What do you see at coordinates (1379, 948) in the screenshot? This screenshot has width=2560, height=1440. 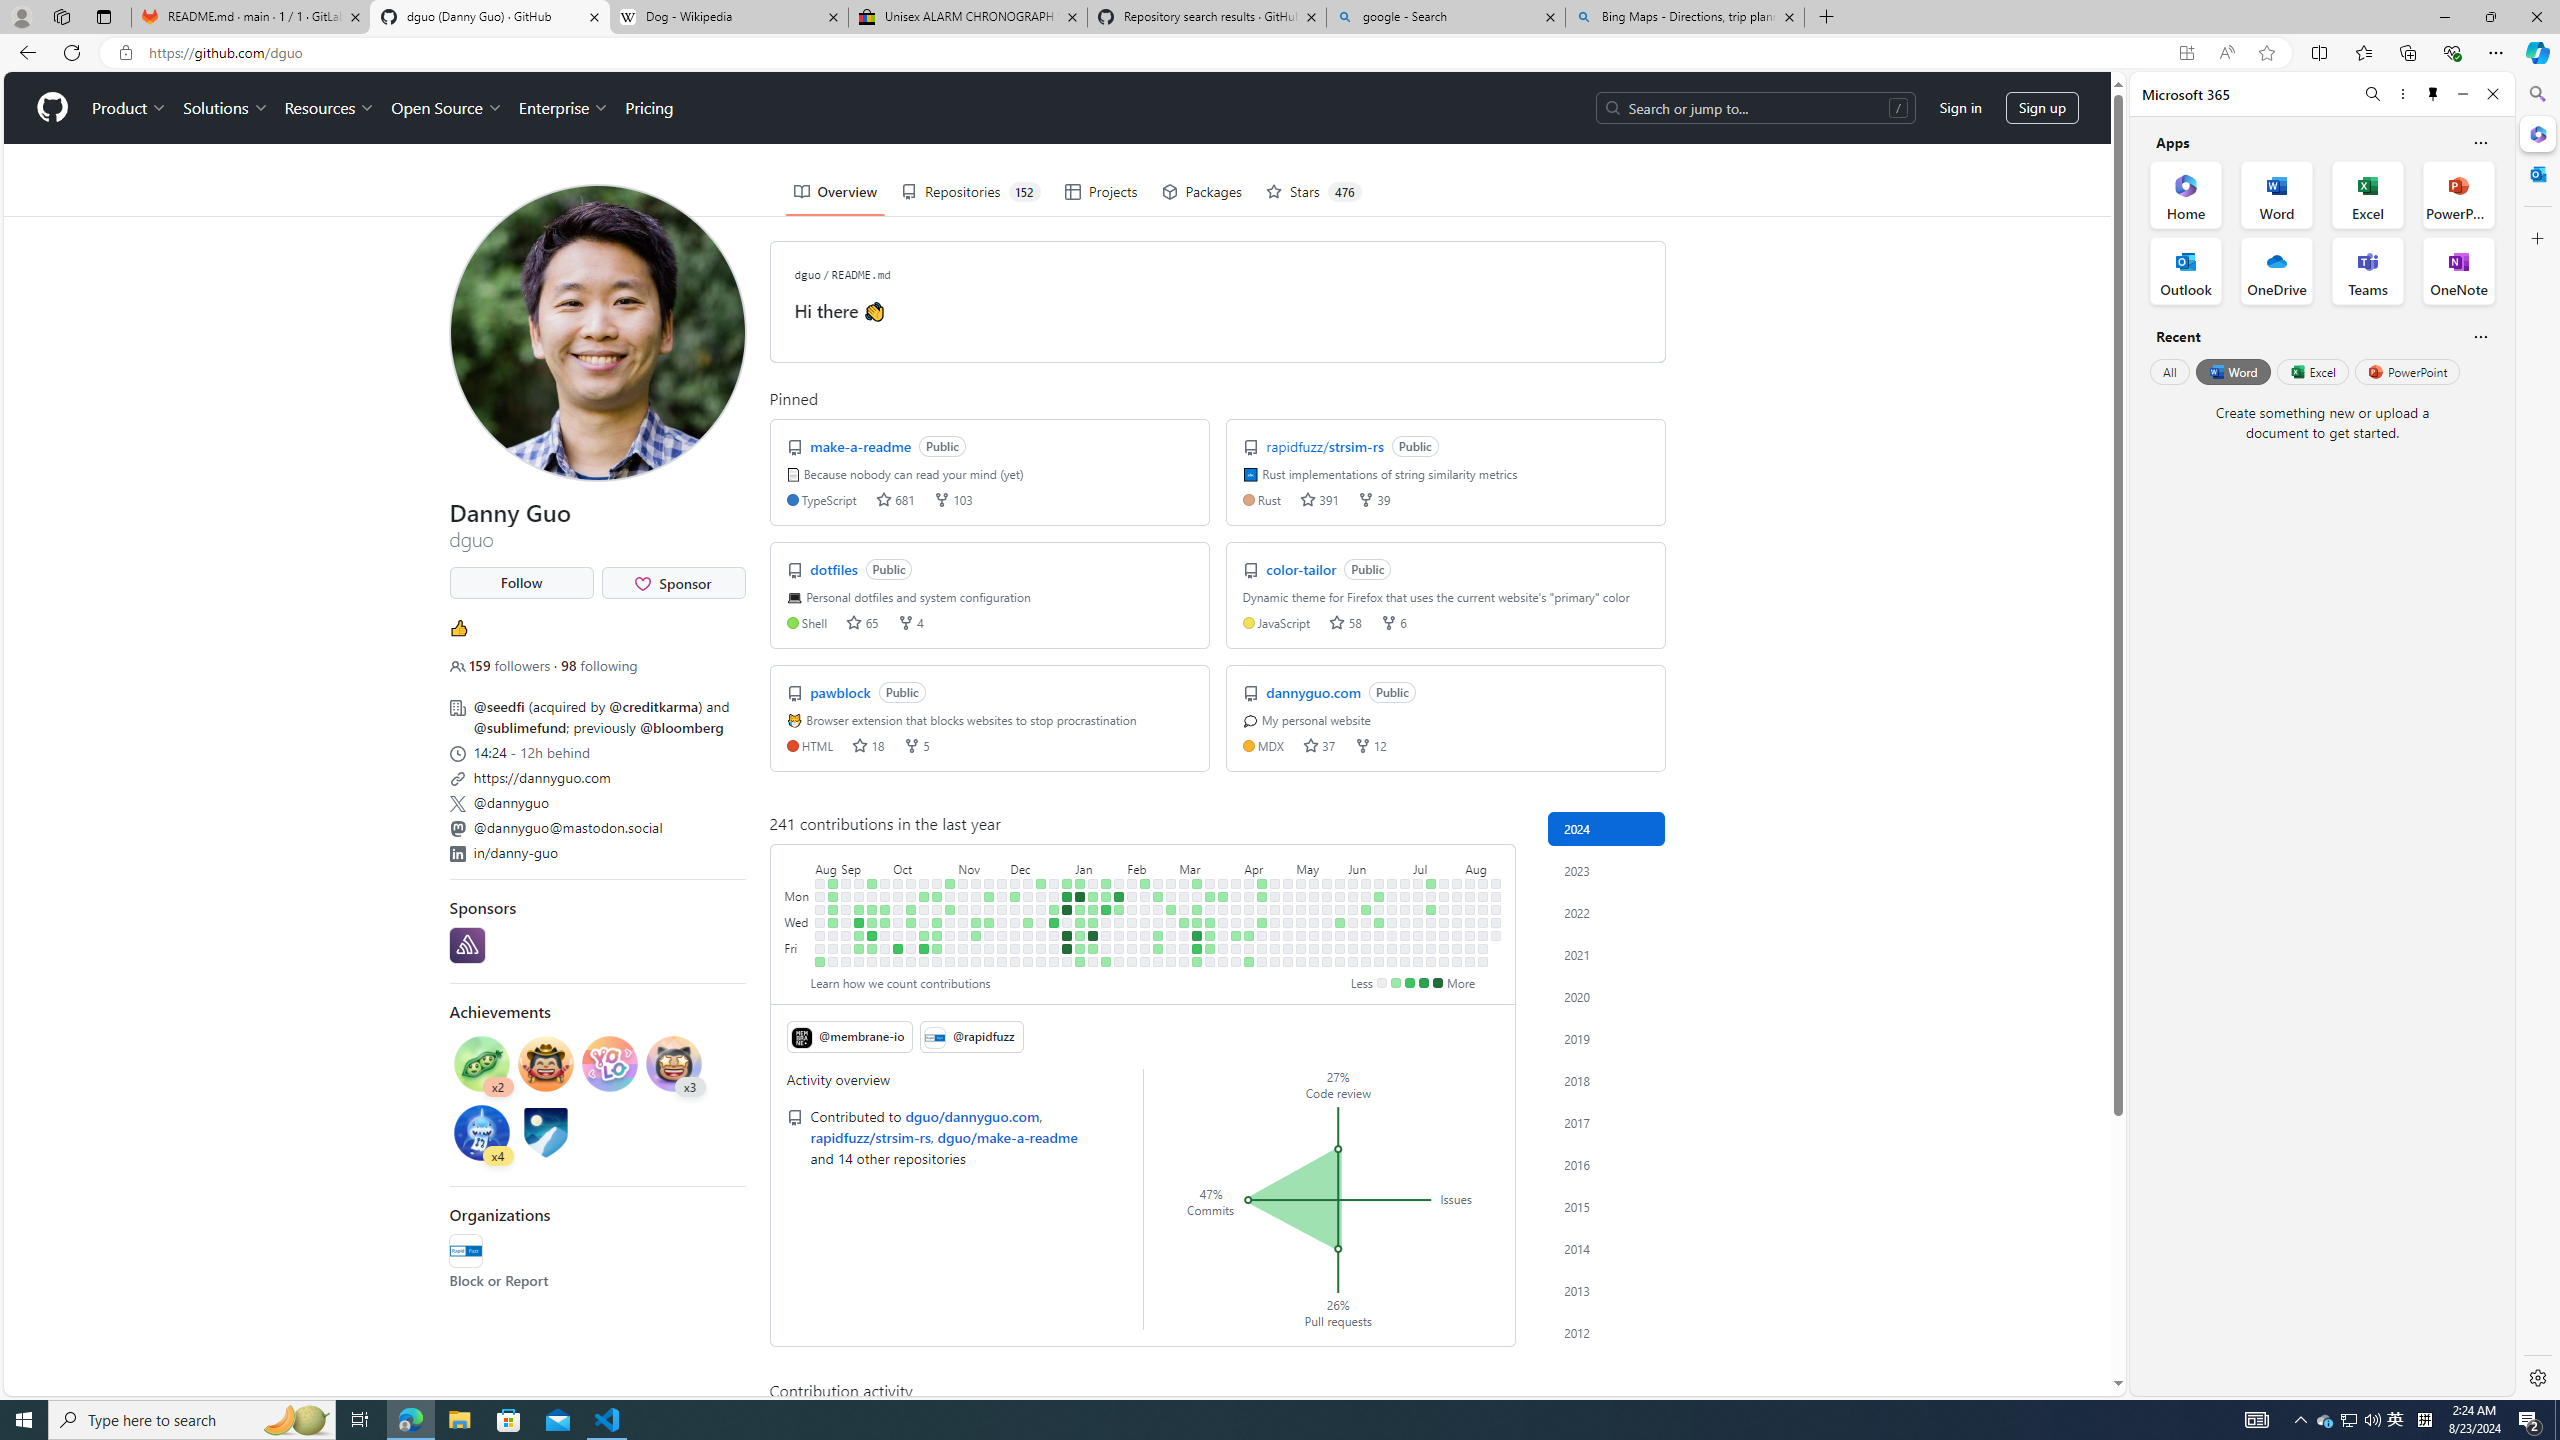 I see `No contributions on June 21st.` at bounding box center [1379, 948].